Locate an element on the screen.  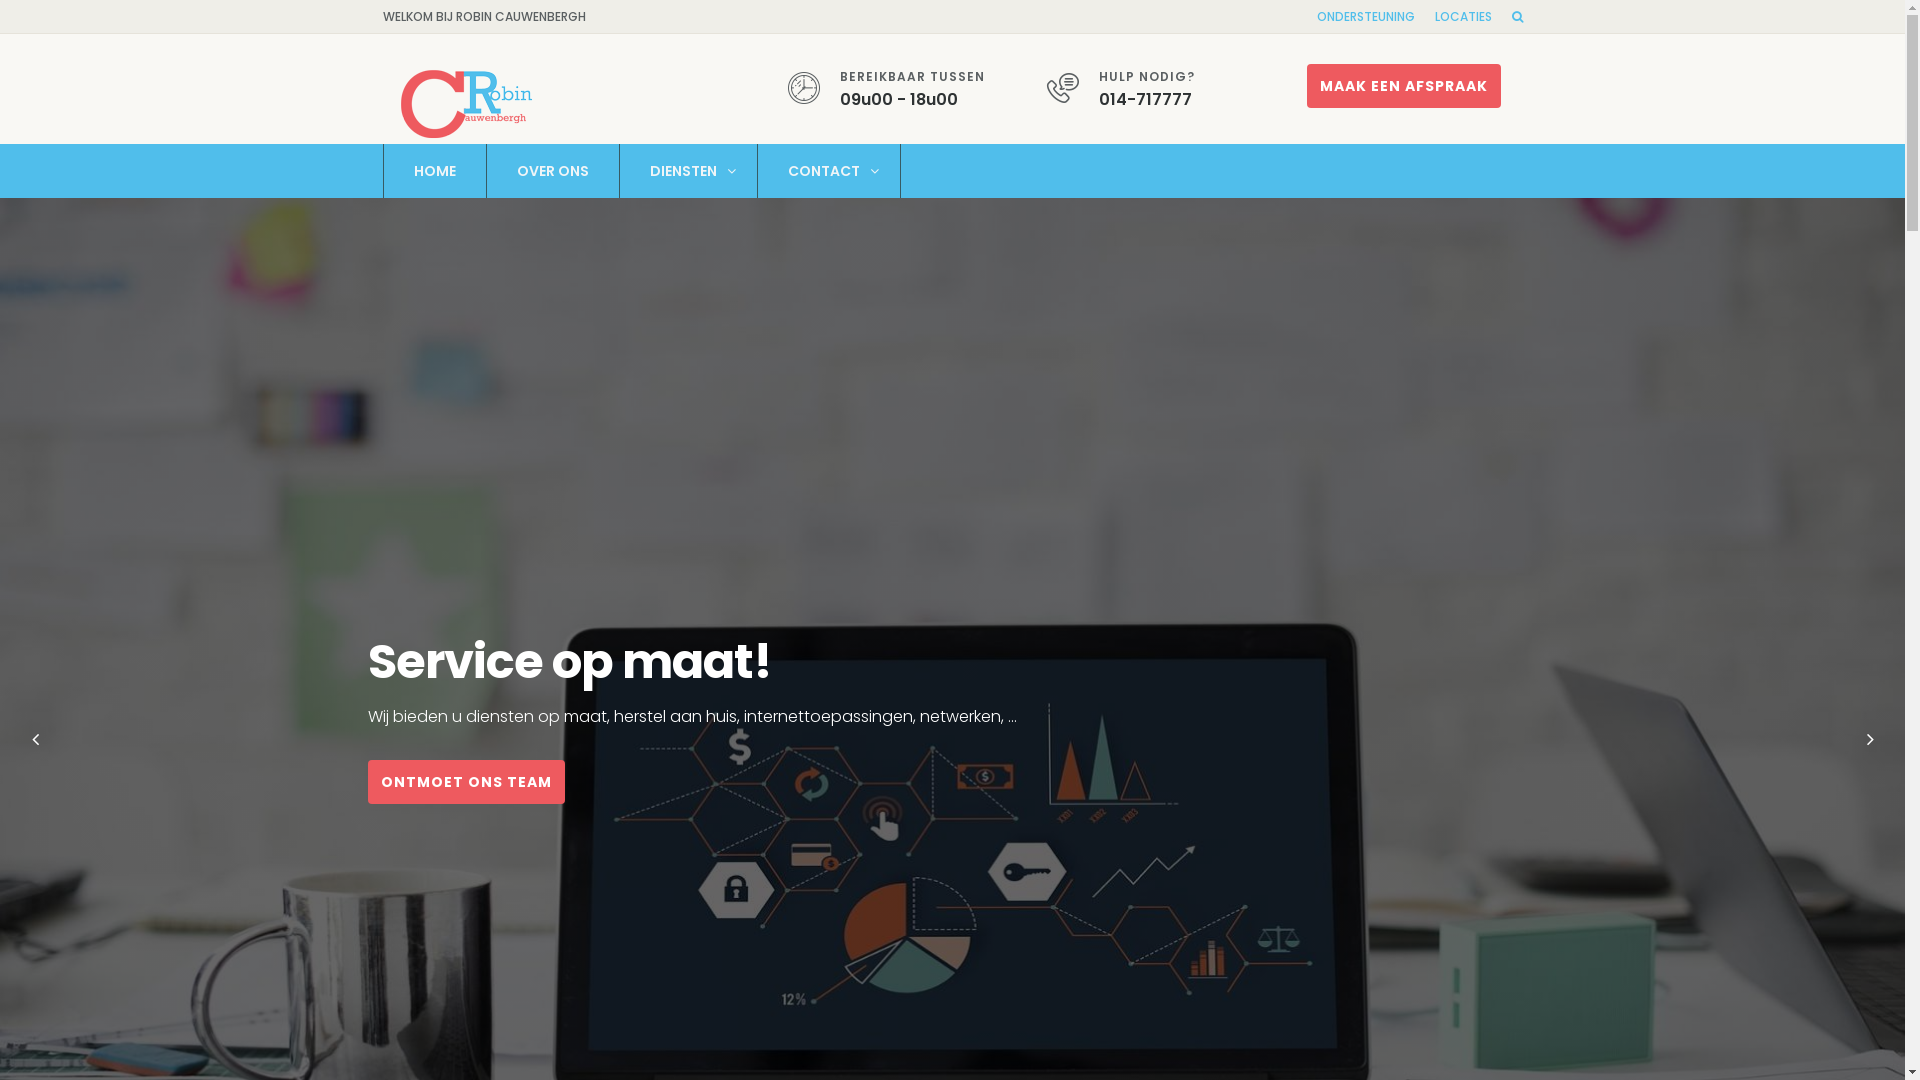
LOCATIES is located at coordinates (1462, 16).